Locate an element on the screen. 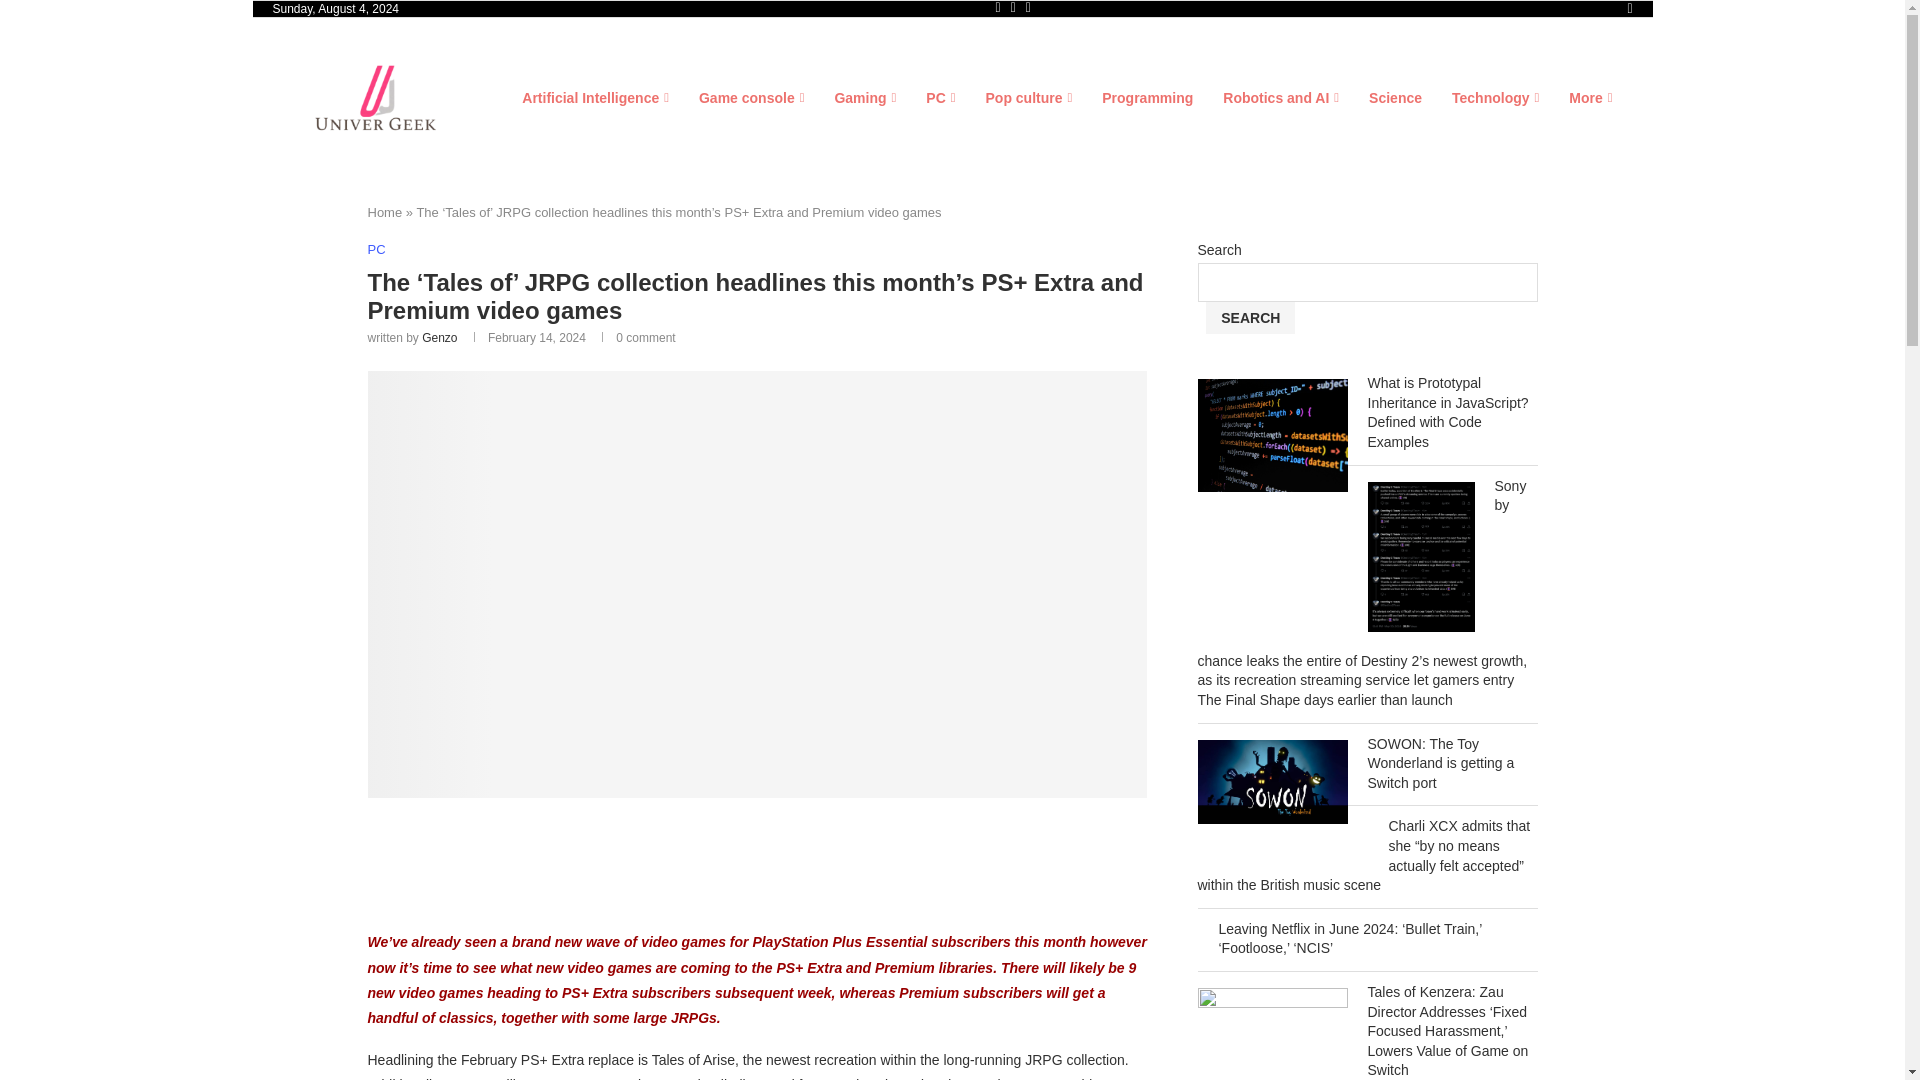  Game console is located at coordinates (751, 98).